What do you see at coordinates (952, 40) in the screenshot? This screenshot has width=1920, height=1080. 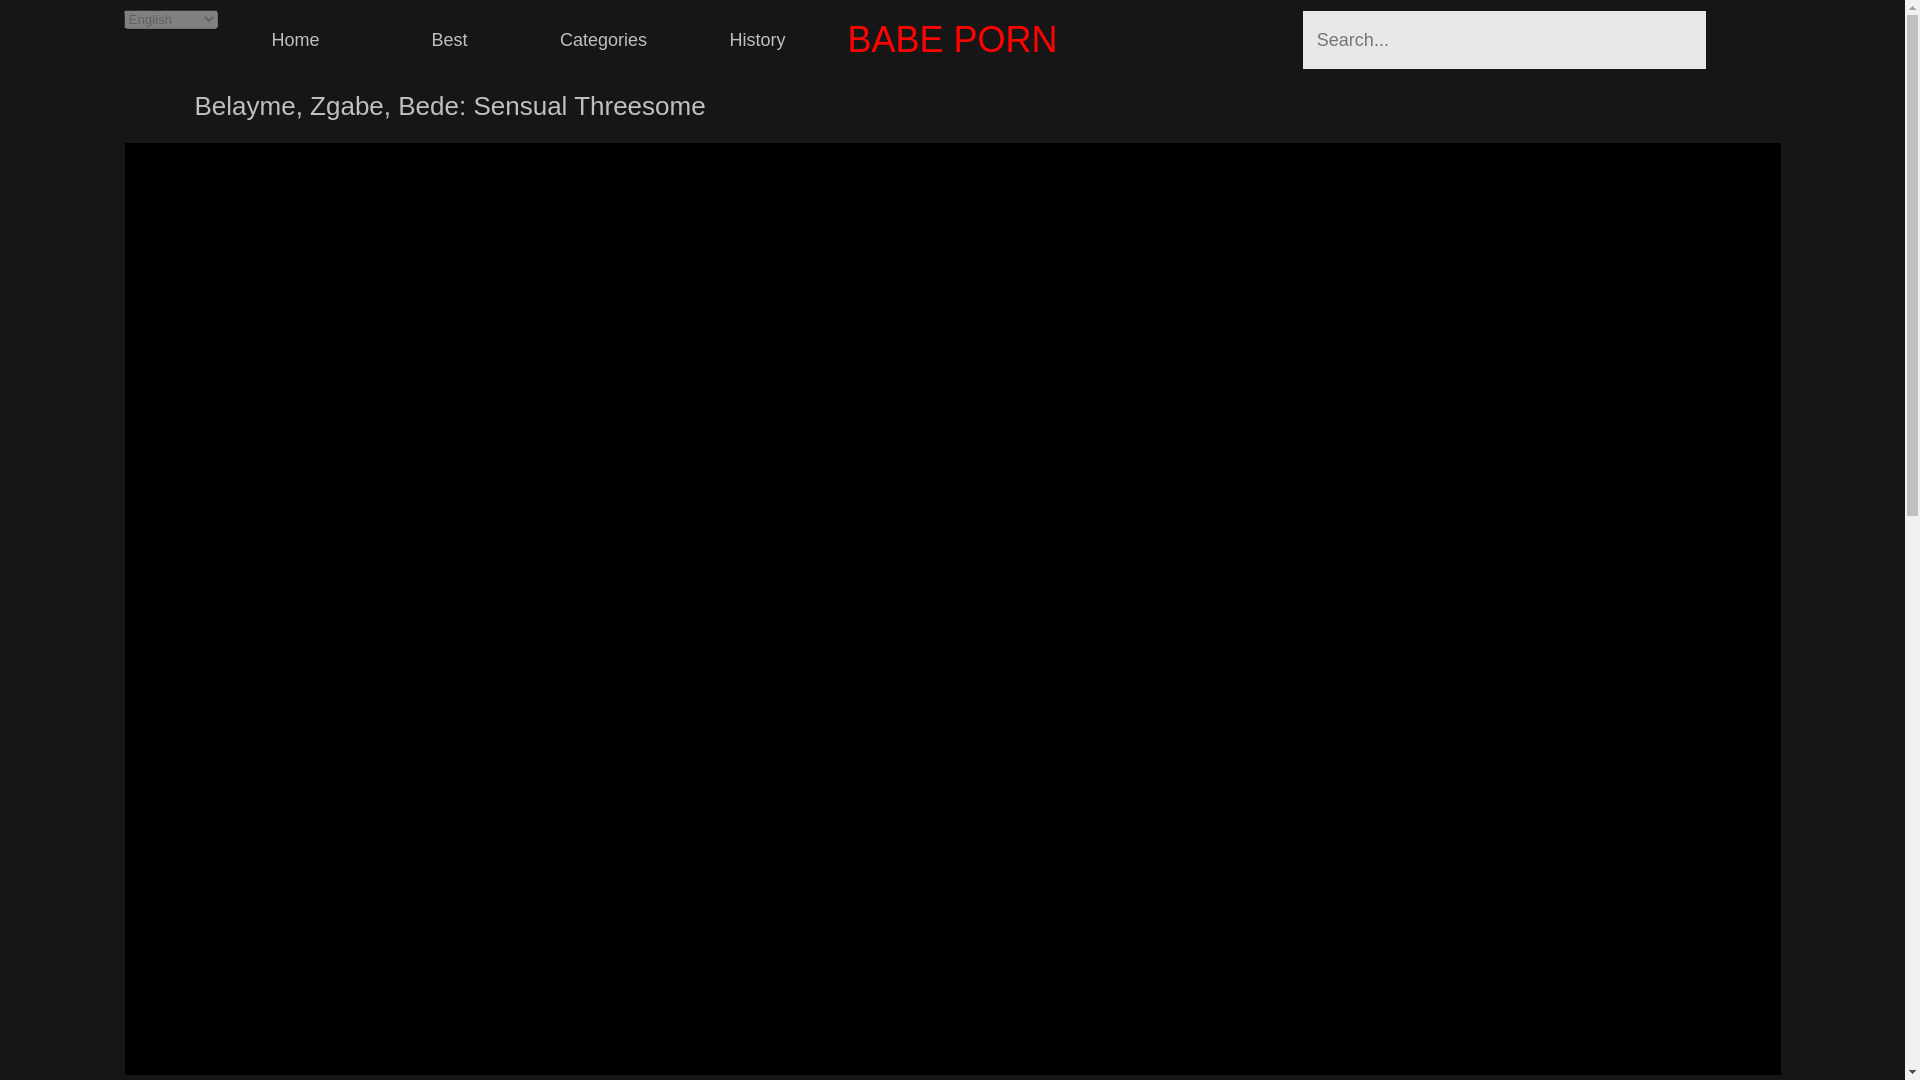 I see `BABE PORN` at bounding box center [952, 40].